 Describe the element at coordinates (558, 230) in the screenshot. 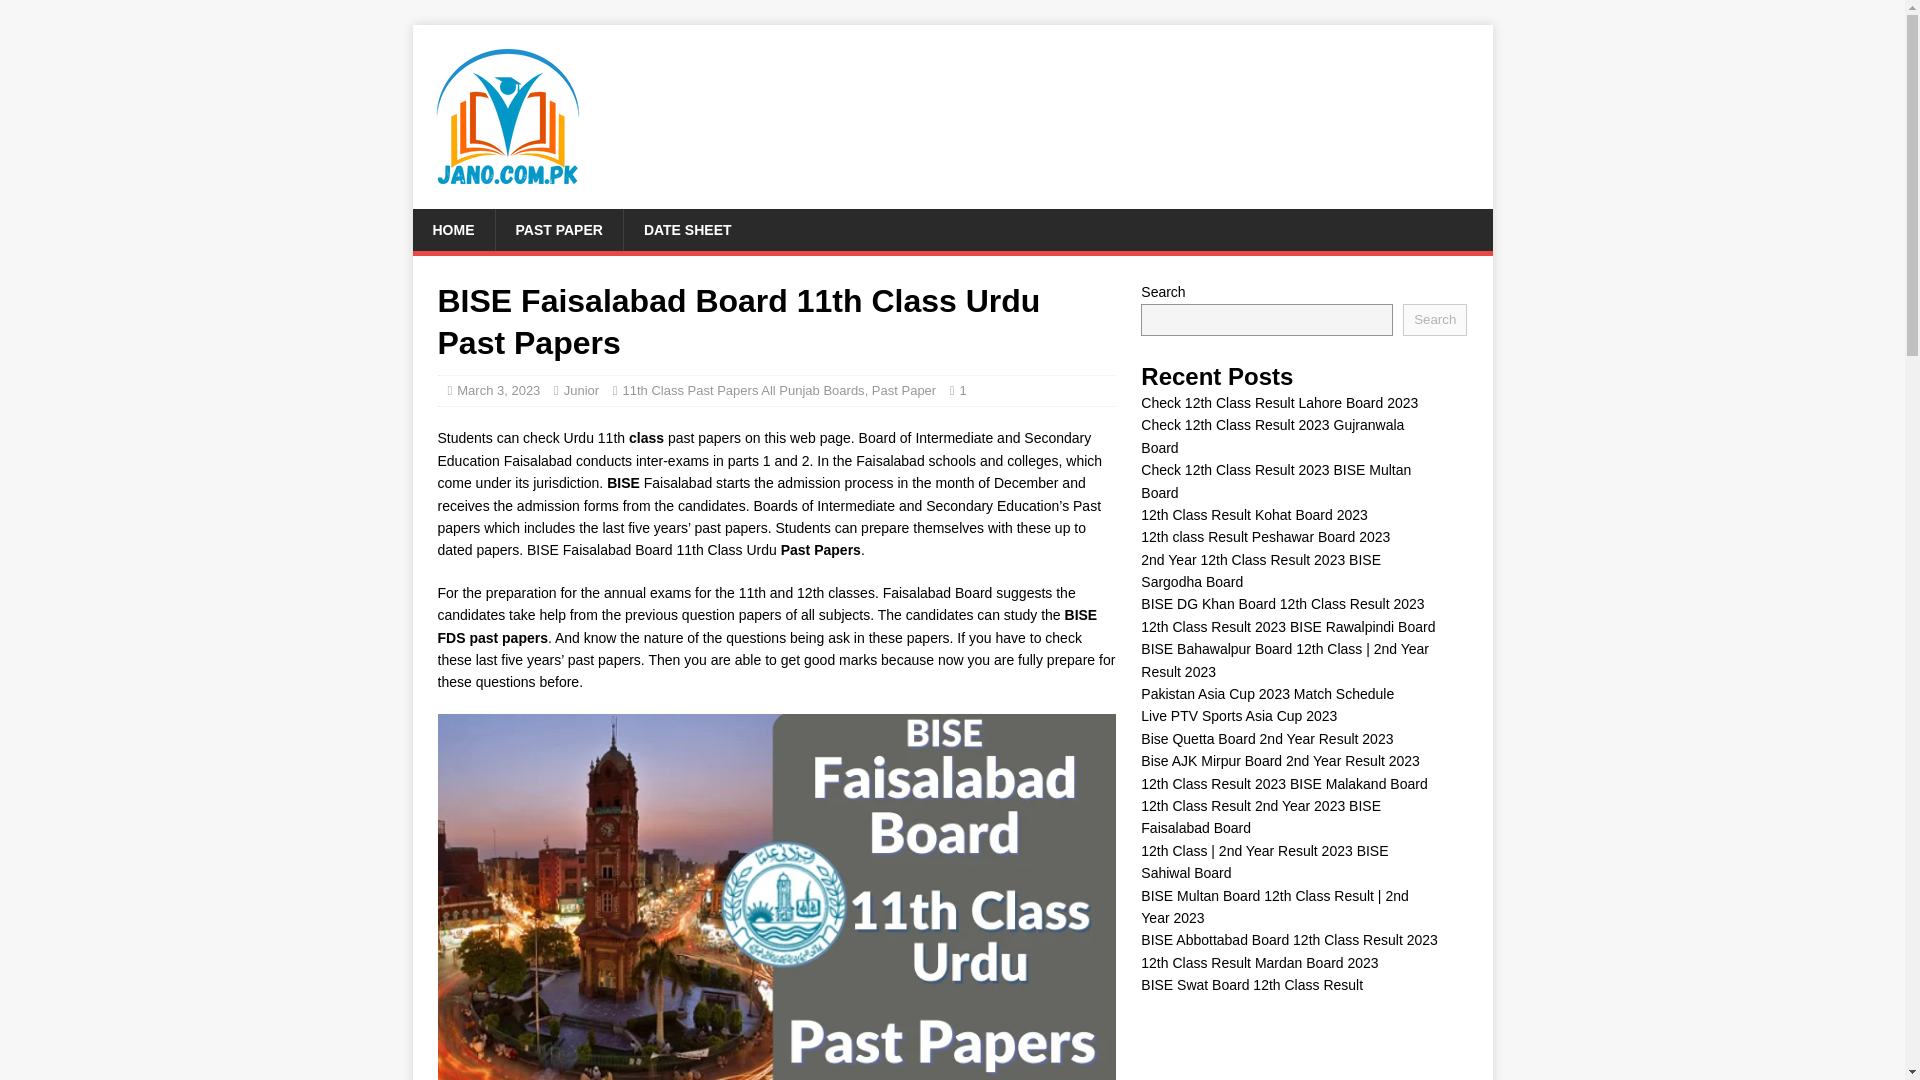

I see `PAST PAPER` at that location.